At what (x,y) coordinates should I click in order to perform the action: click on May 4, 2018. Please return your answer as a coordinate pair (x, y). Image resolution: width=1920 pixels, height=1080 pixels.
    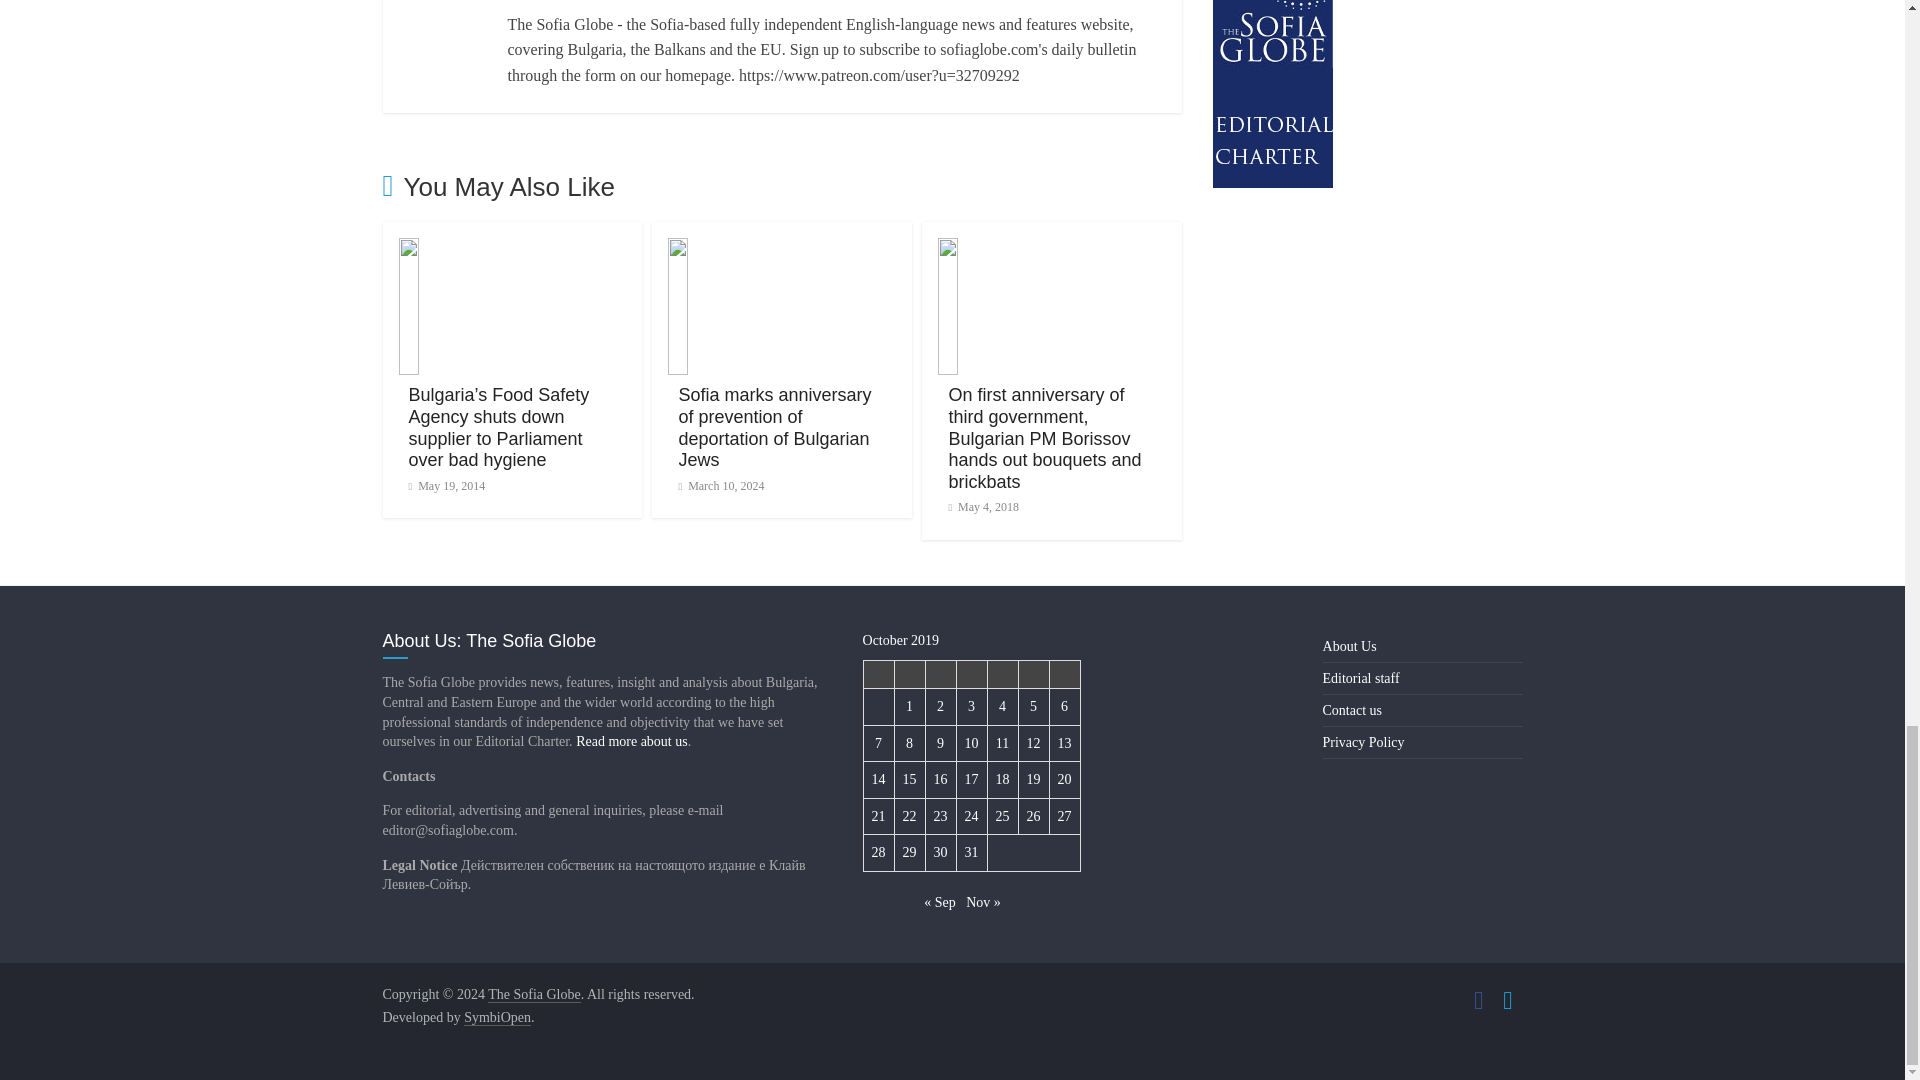
    Looking at the image, I should click on (984, 507).